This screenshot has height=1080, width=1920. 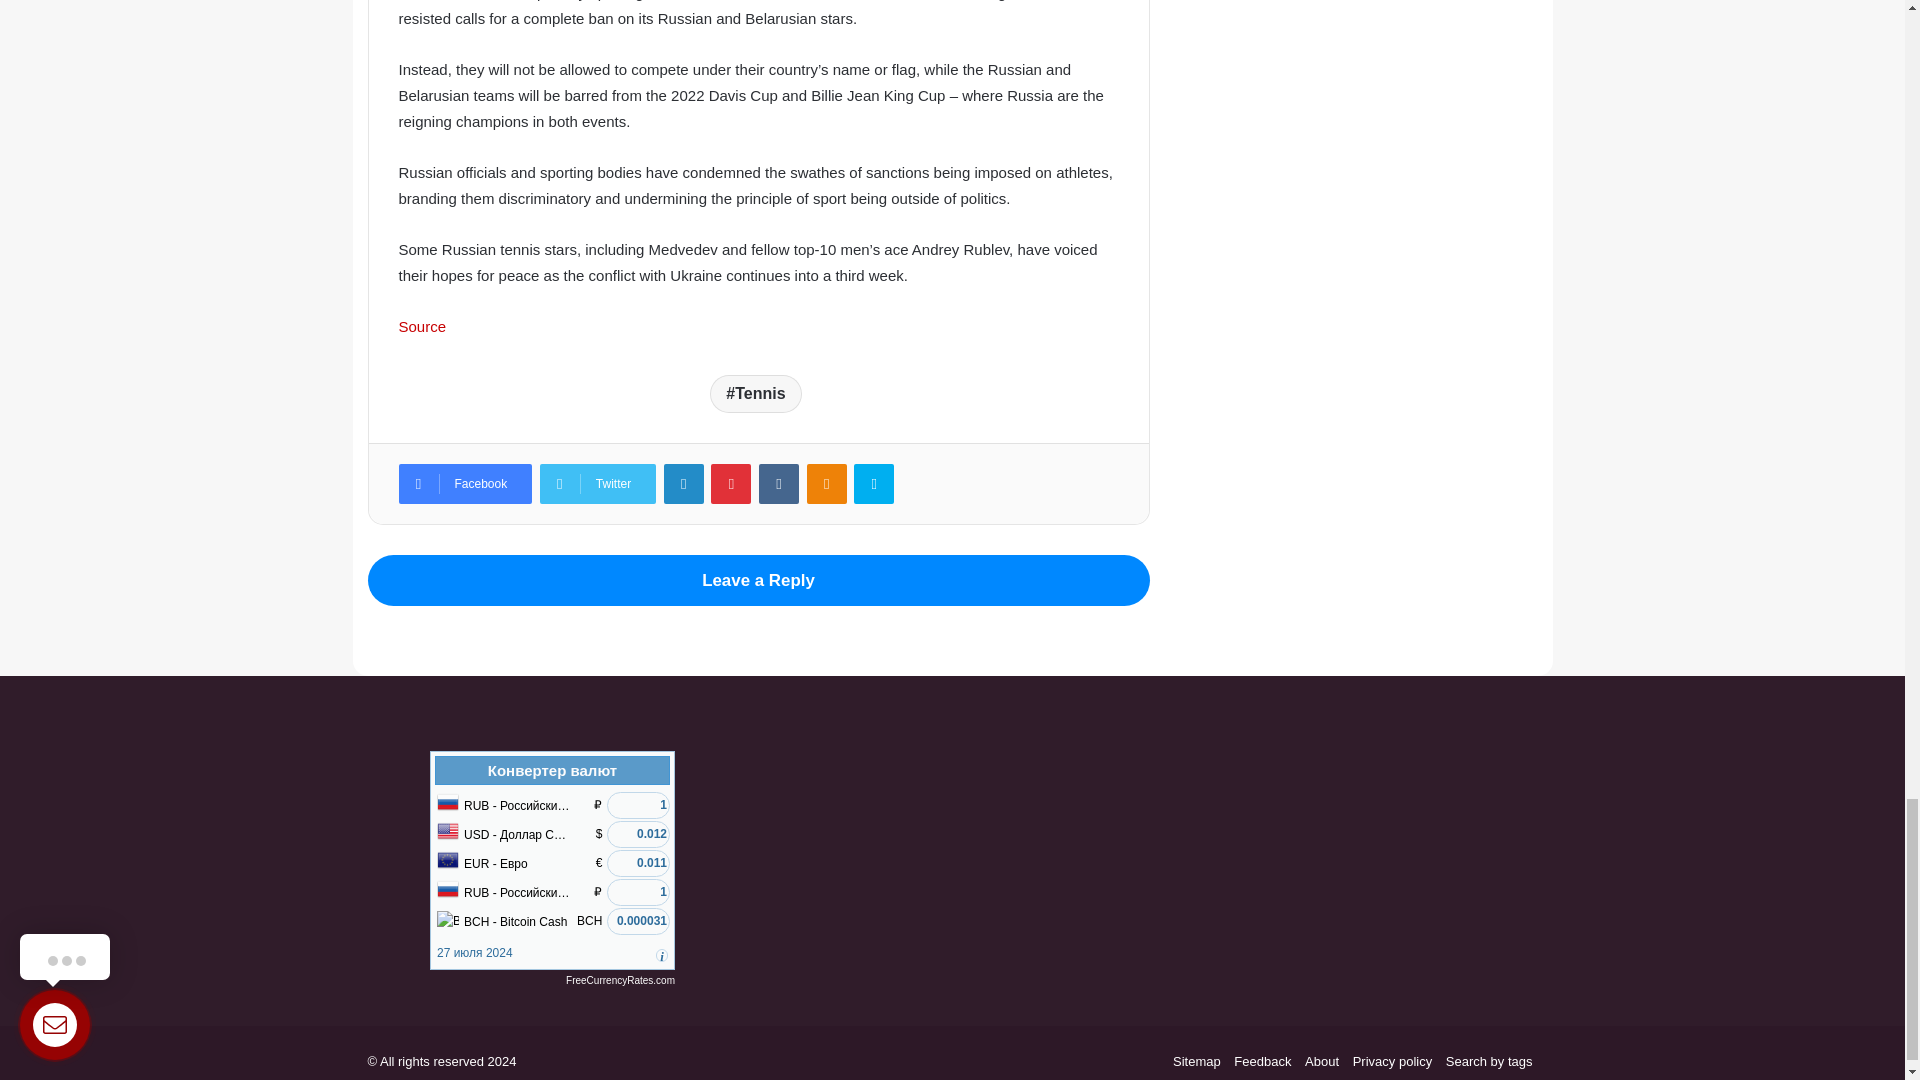 What do you see at coordinates (755, 393) in the screenshot?
I see `Tennis` at bounding box center [755, 393].